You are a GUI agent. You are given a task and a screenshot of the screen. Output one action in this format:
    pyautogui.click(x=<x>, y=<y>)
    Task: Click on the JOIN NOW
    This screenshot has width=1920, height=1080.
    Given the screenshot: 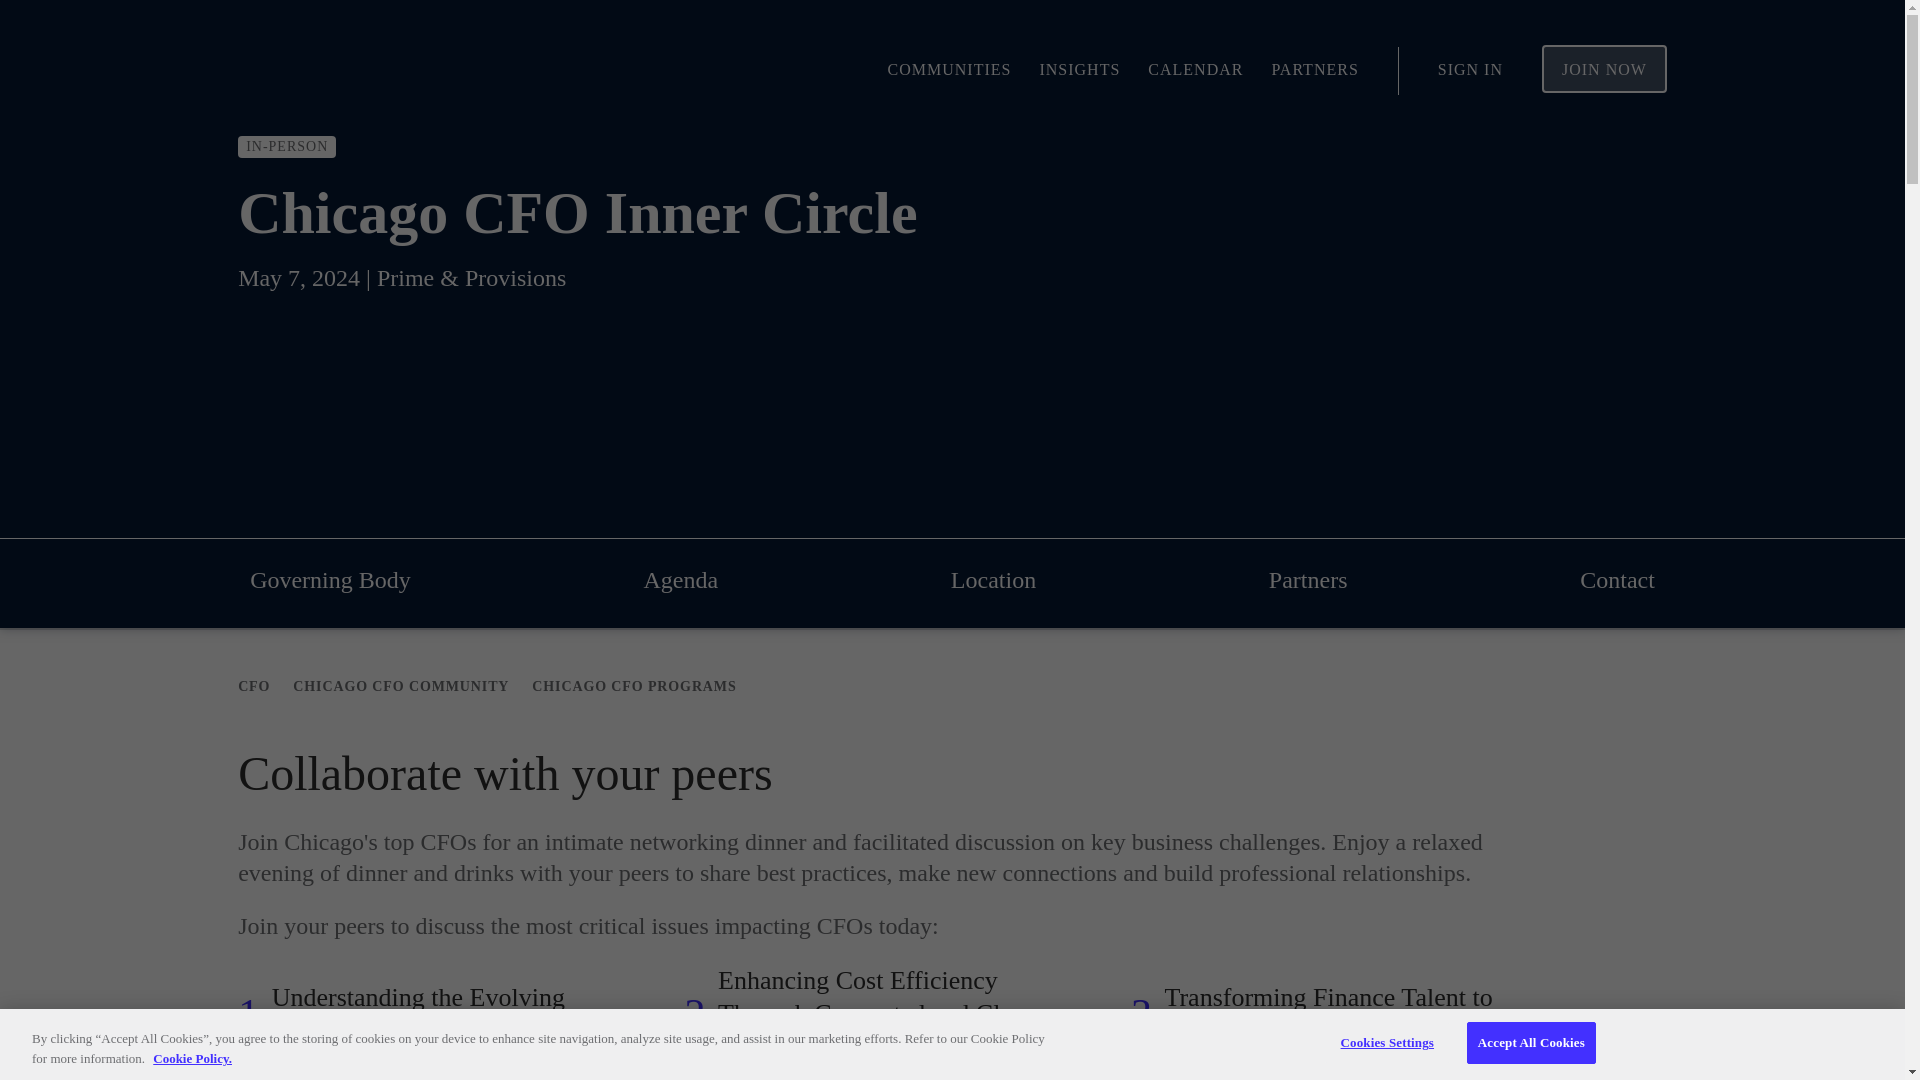 What is the action you would take?
    pyautogui.click(x=1604, y=68)
    